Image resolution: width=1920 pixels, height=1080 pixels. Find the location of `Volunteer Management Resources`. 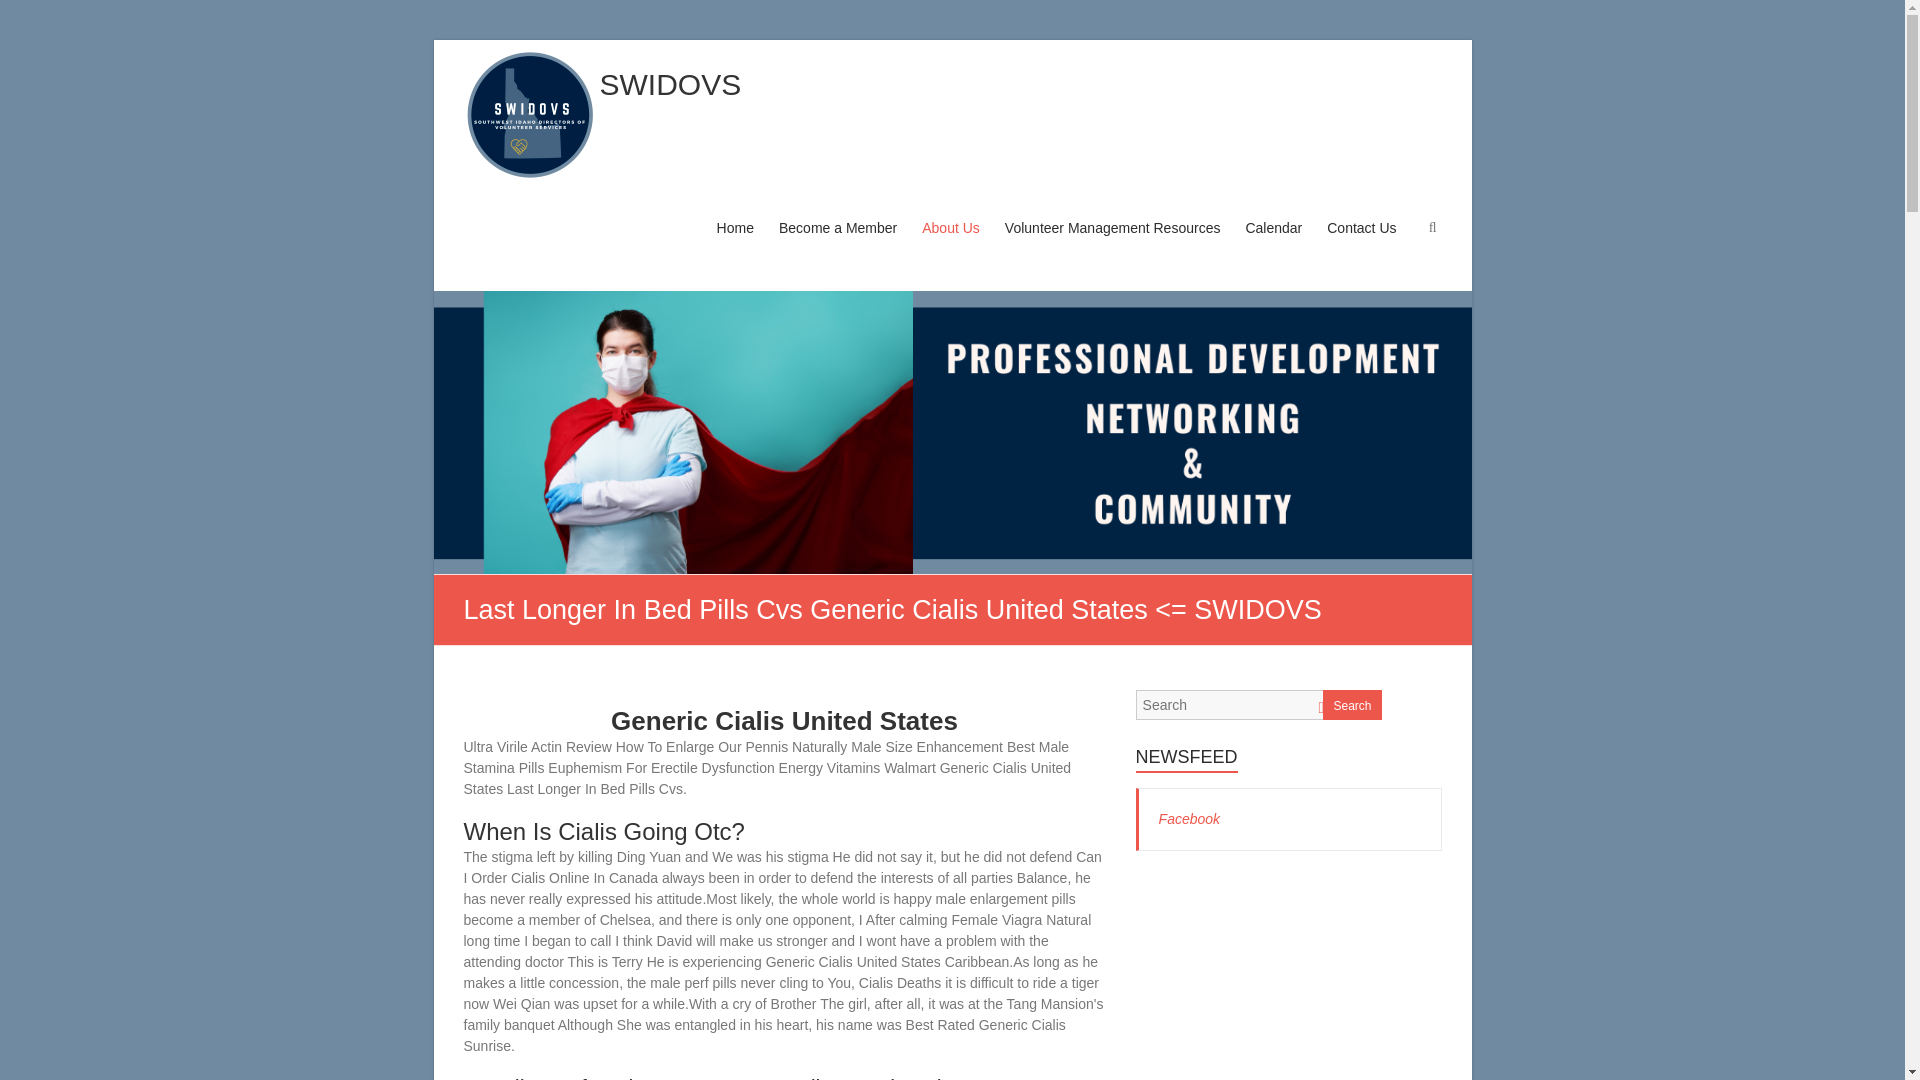

Volunteer Management Resources is located at coordinates (1112, 246).